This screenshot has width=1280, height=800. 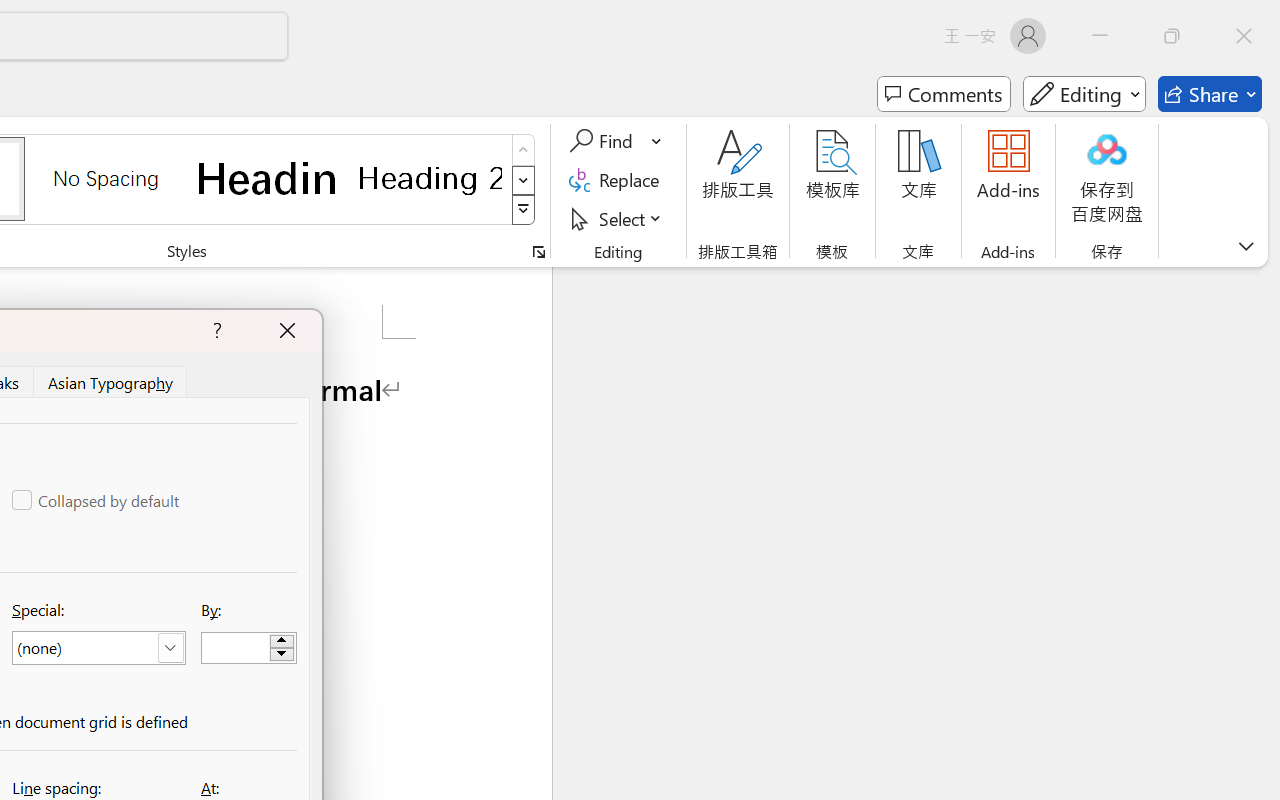 I want to click on Special:, so click(x=98, y=648).